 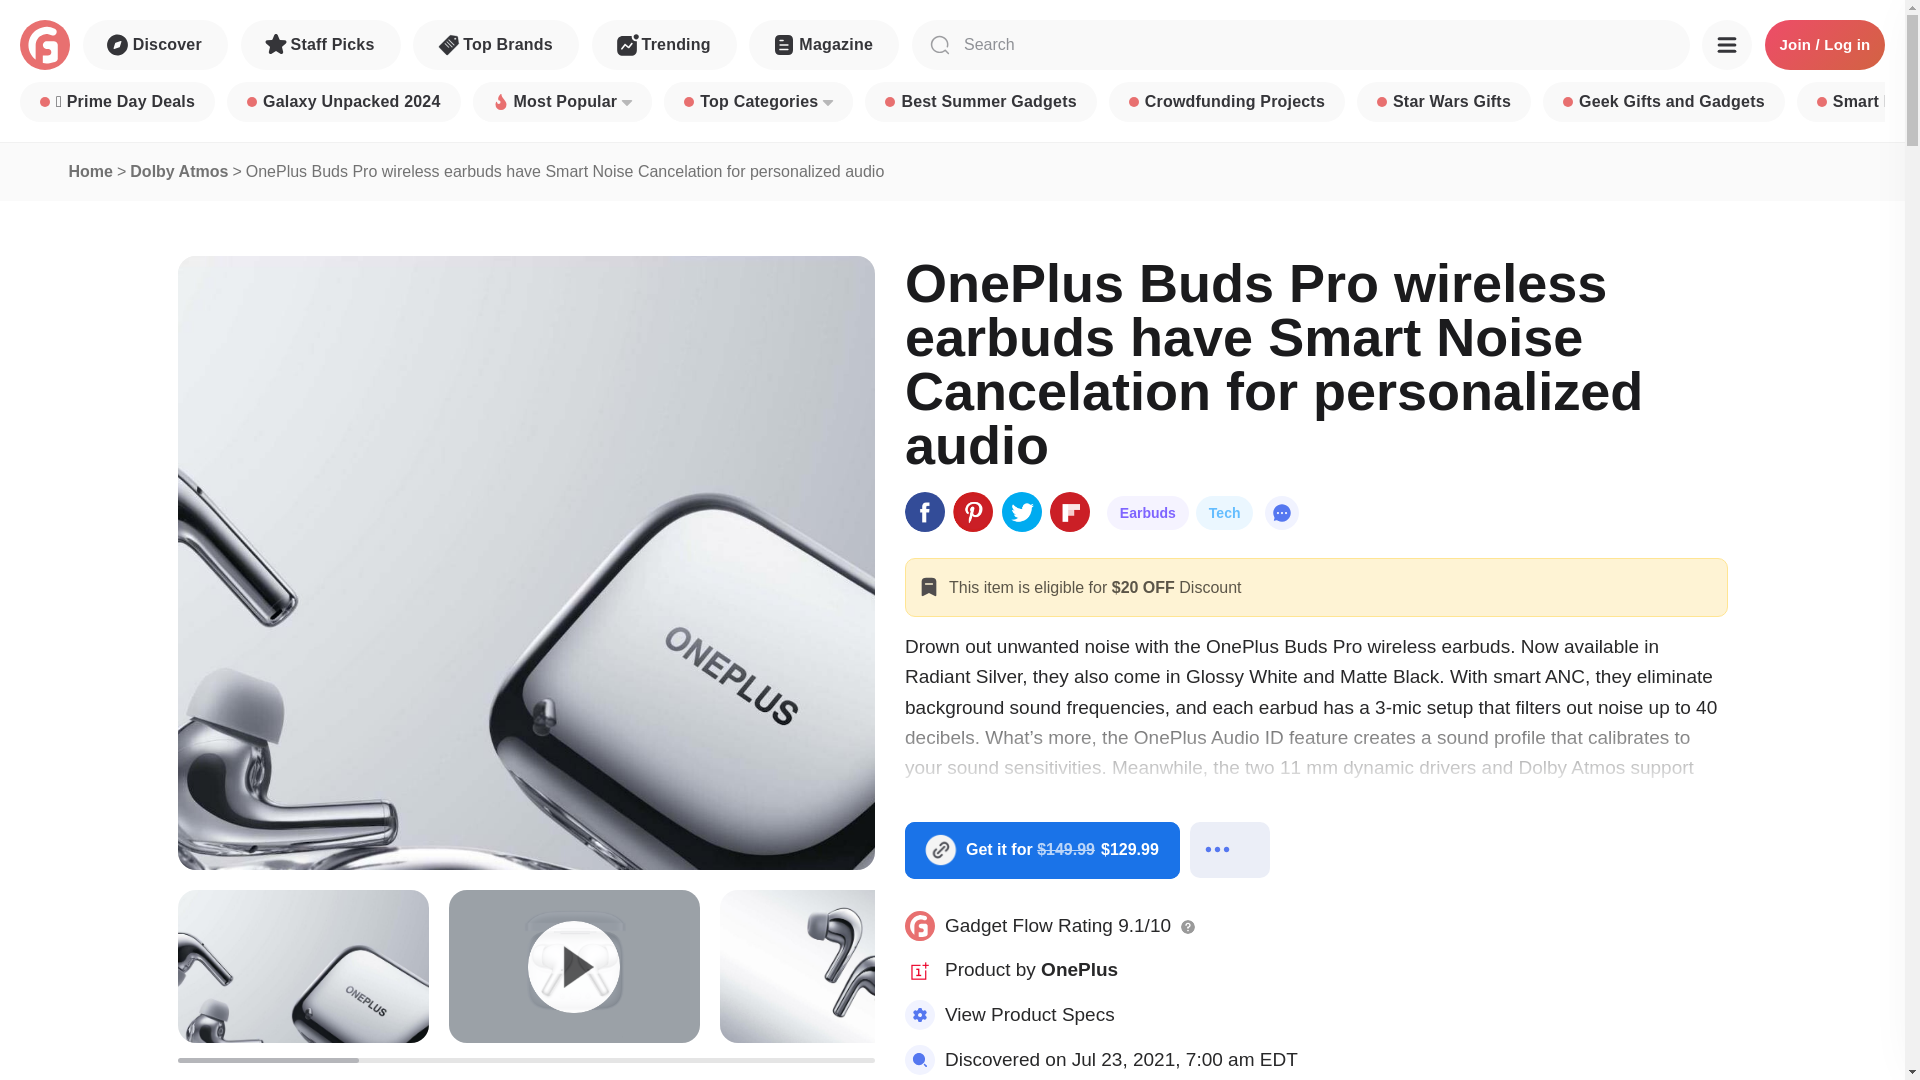 I want to click on Discover, so click(x=155, y=45).